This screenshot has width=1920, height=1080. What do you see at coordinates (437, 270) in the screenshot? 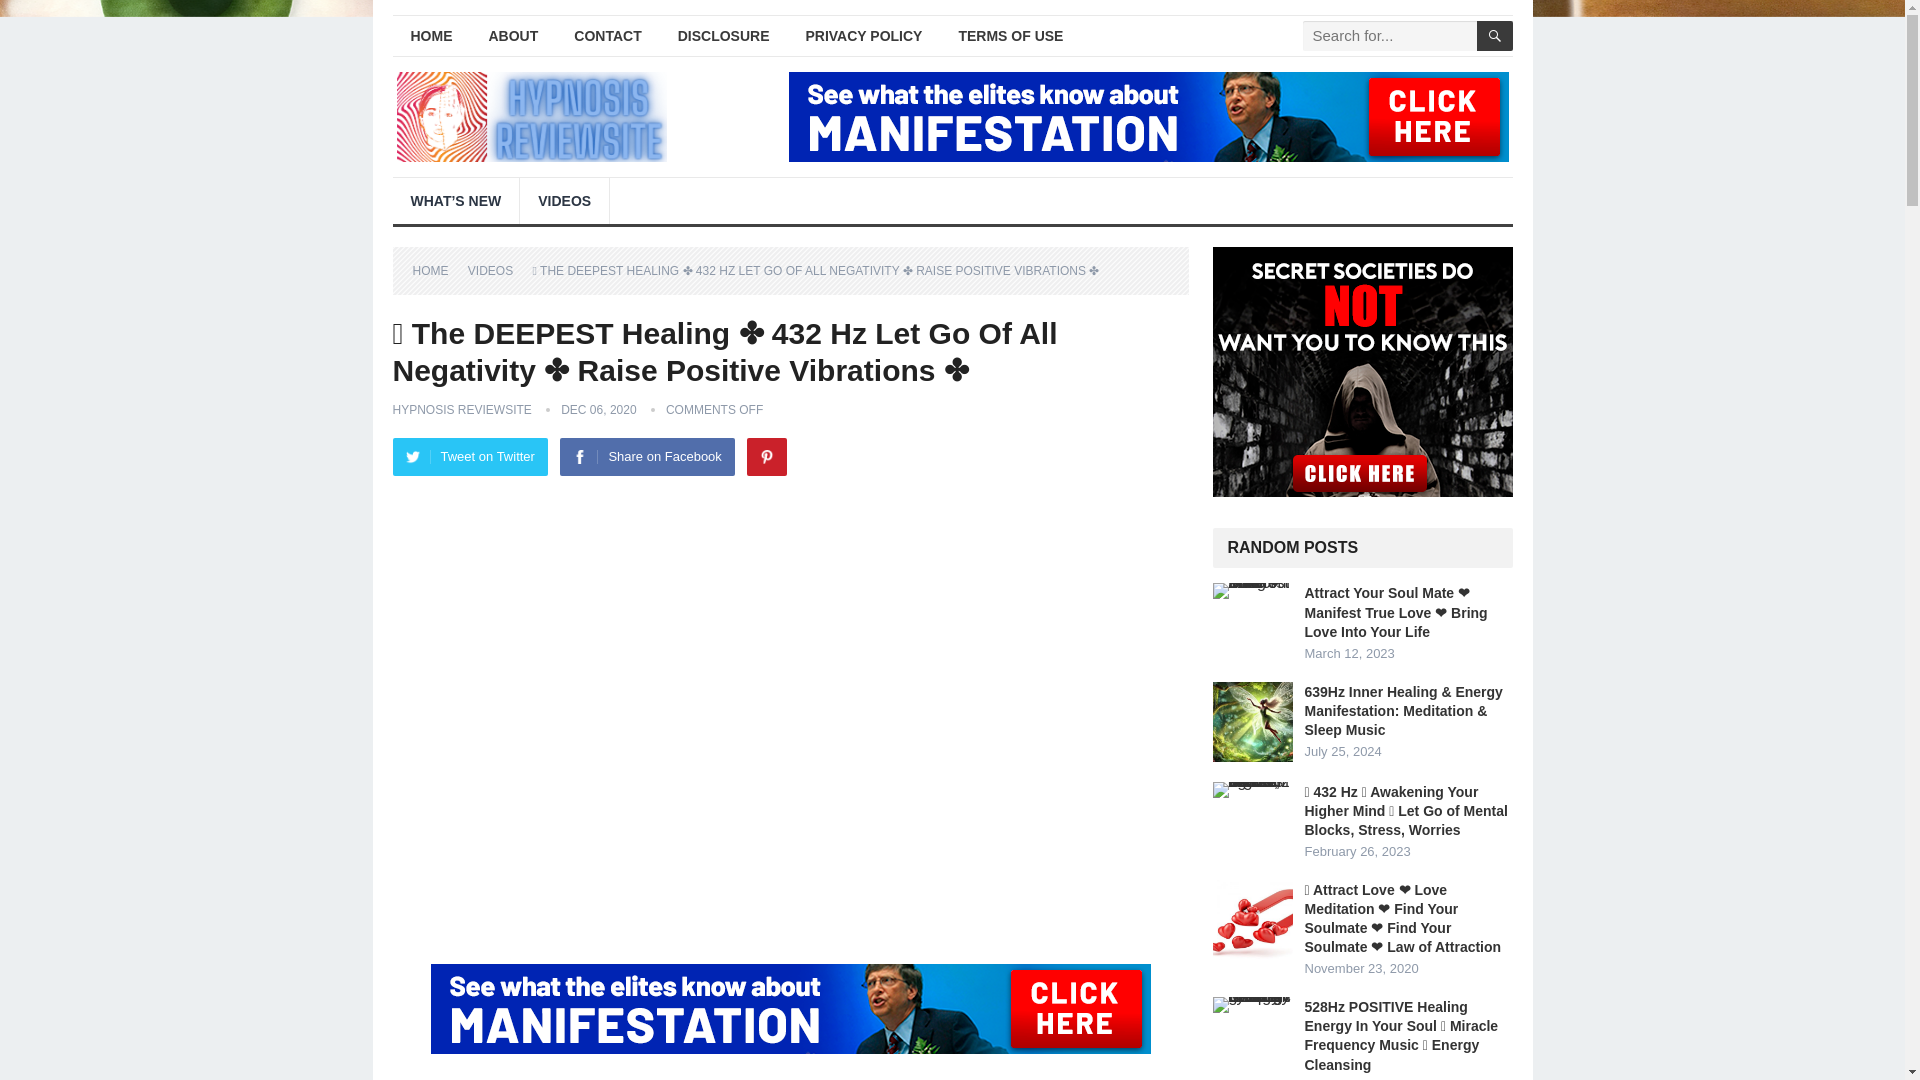
I see `HOME` at bounding box center [437, 270].